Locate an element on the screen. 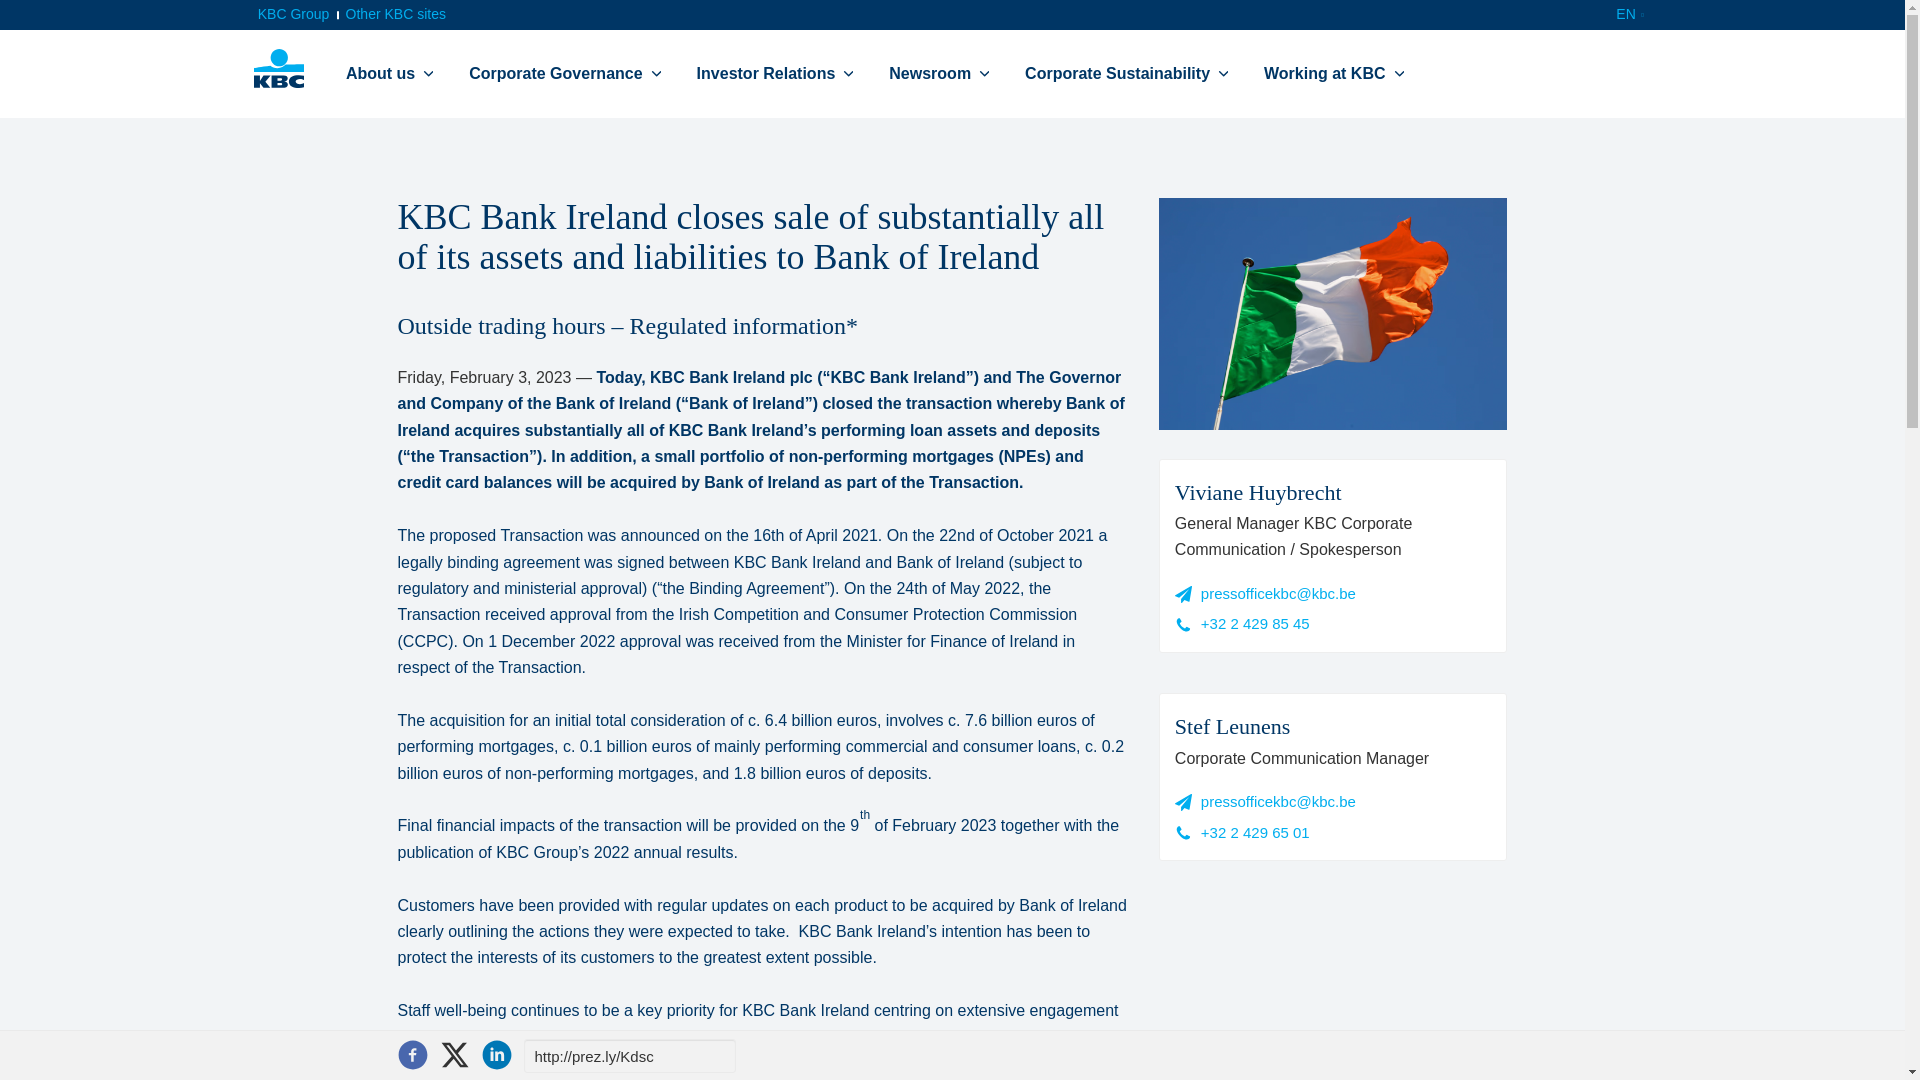 Image resolution: width=1920 pixels, height=1080 pixels. Other KBC sites is located at coordinates (395, 14).